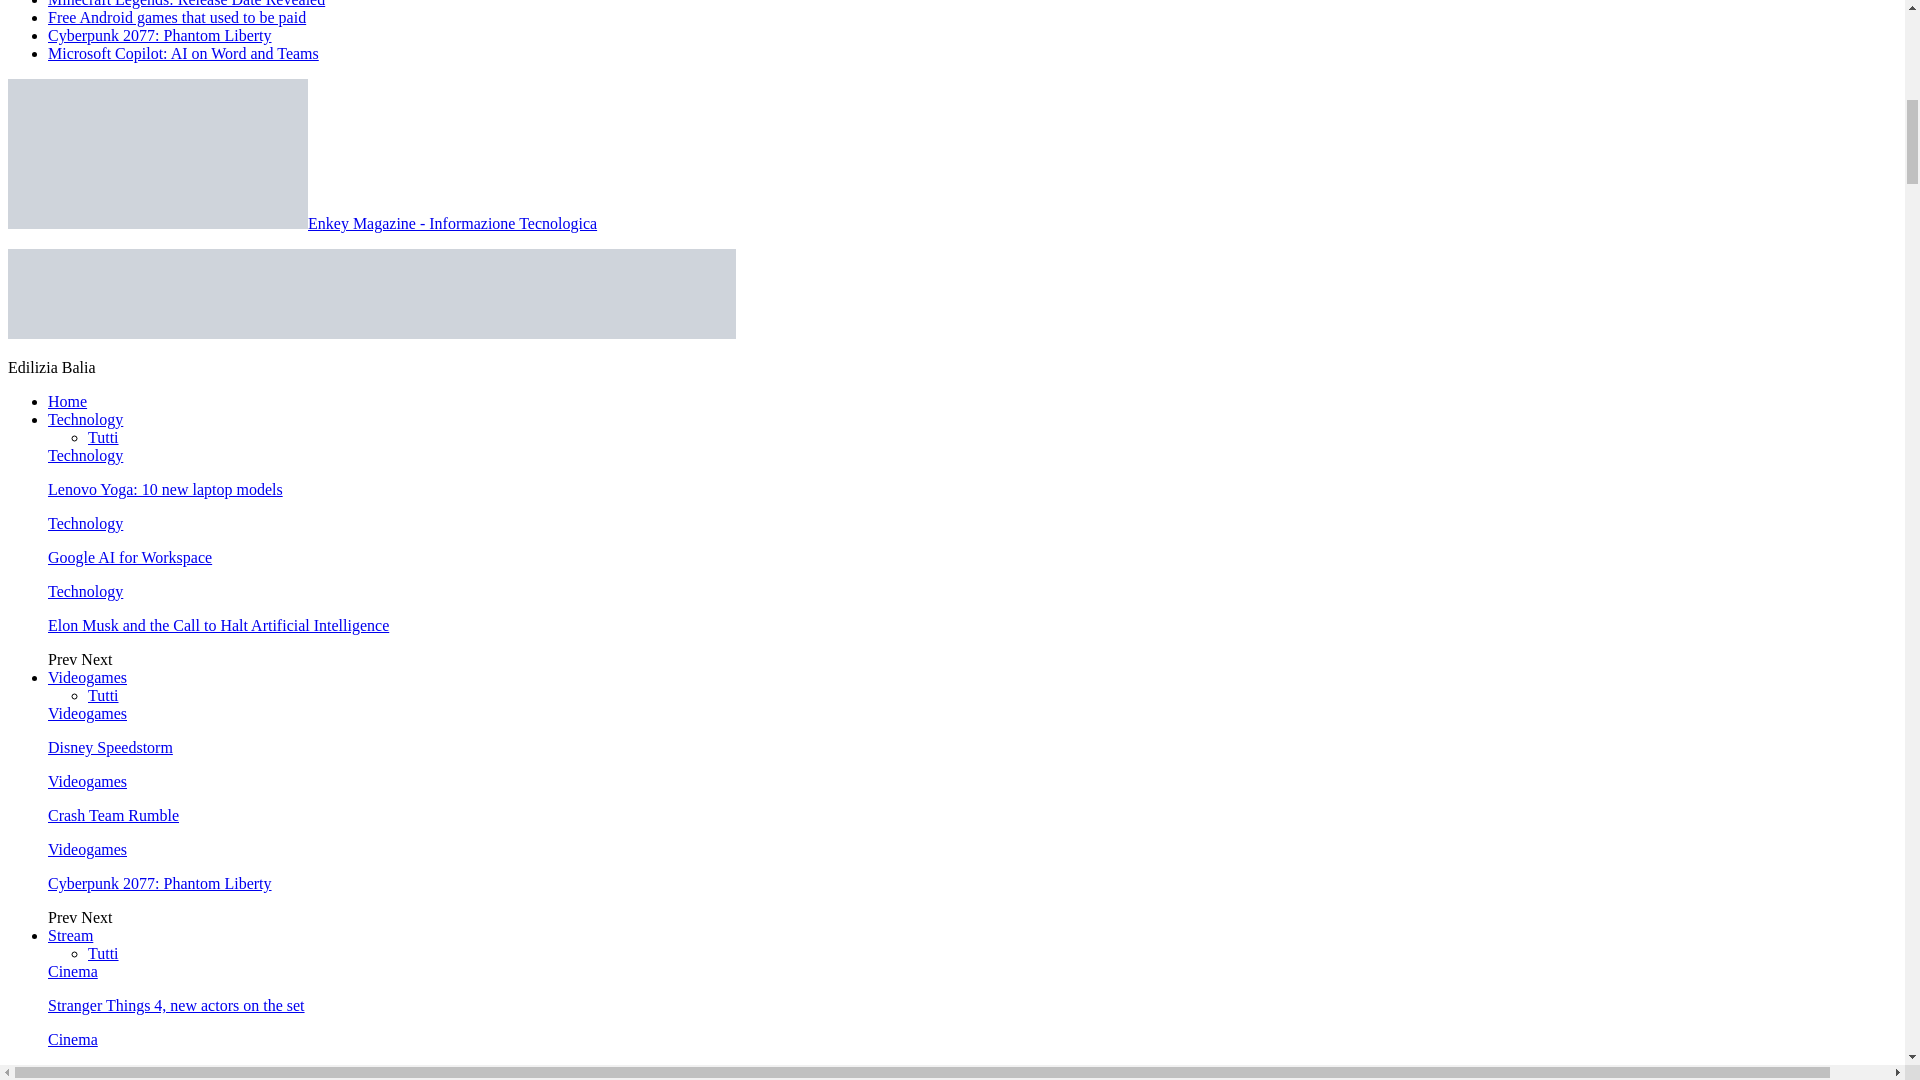 Image resolution: width=1920 pixels, height=1080 pixels. What do you see at coordinates (96, 917) in the screenshot?
I see `Il prossimo` at bounding box center [96, 917].